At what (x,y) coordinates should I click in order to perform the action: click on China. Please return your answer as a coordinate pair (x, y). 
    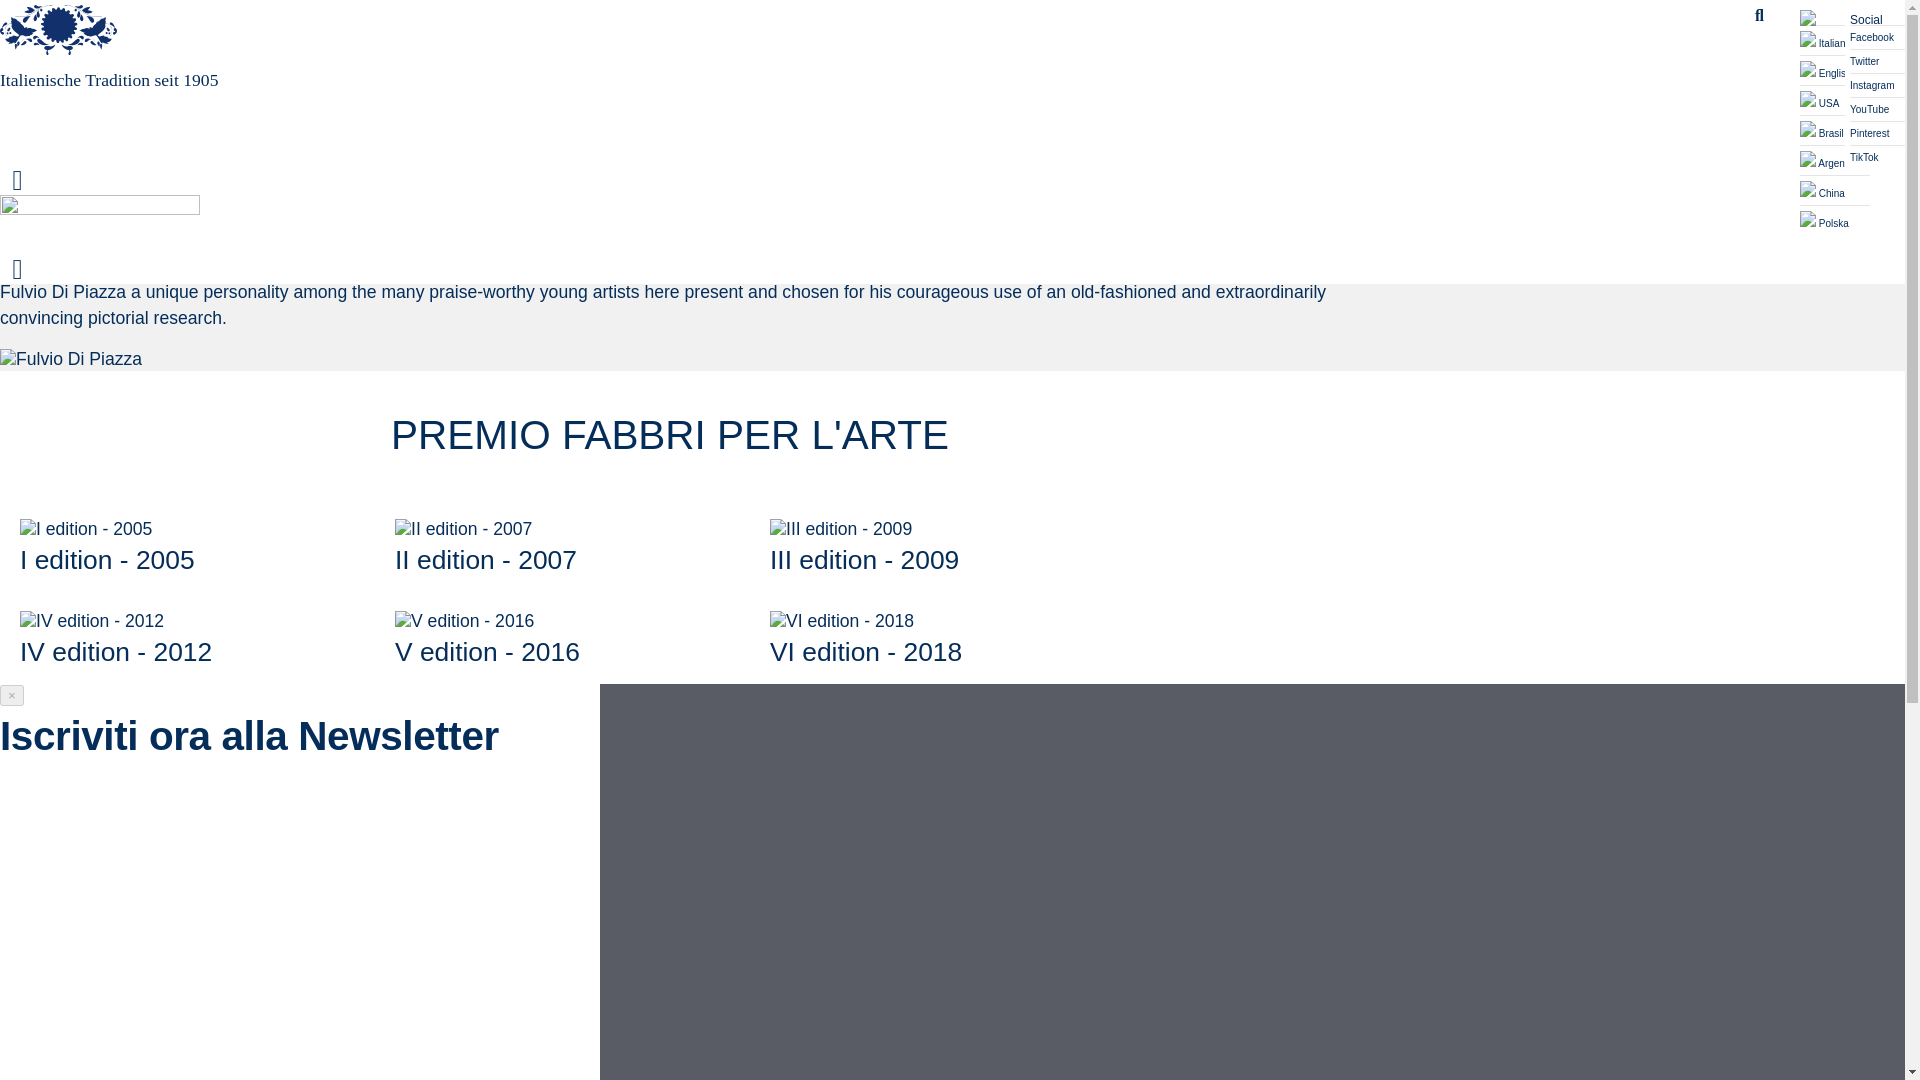
    Looking at the image, I should click on (1835, 190).